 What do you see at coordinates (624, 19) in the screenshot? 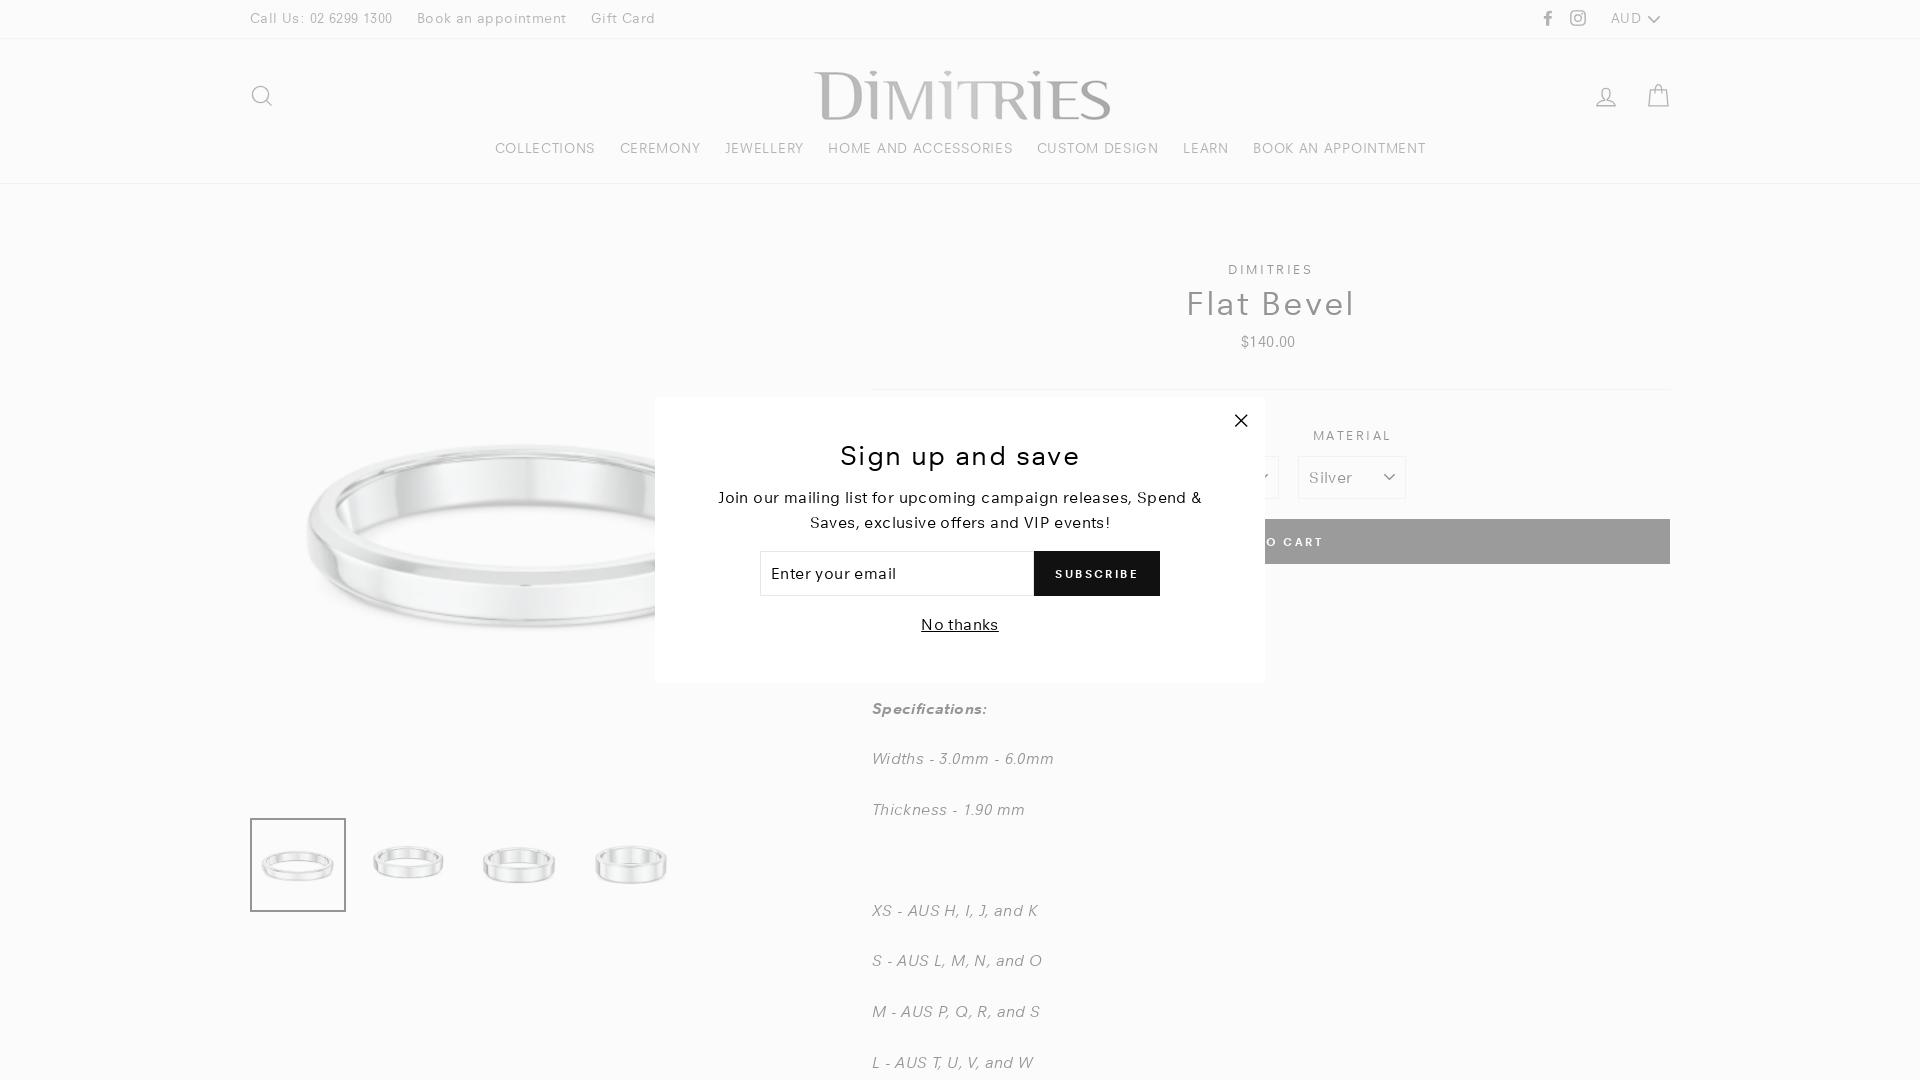
I see `Gift Card` at bounding box center [624, 19].